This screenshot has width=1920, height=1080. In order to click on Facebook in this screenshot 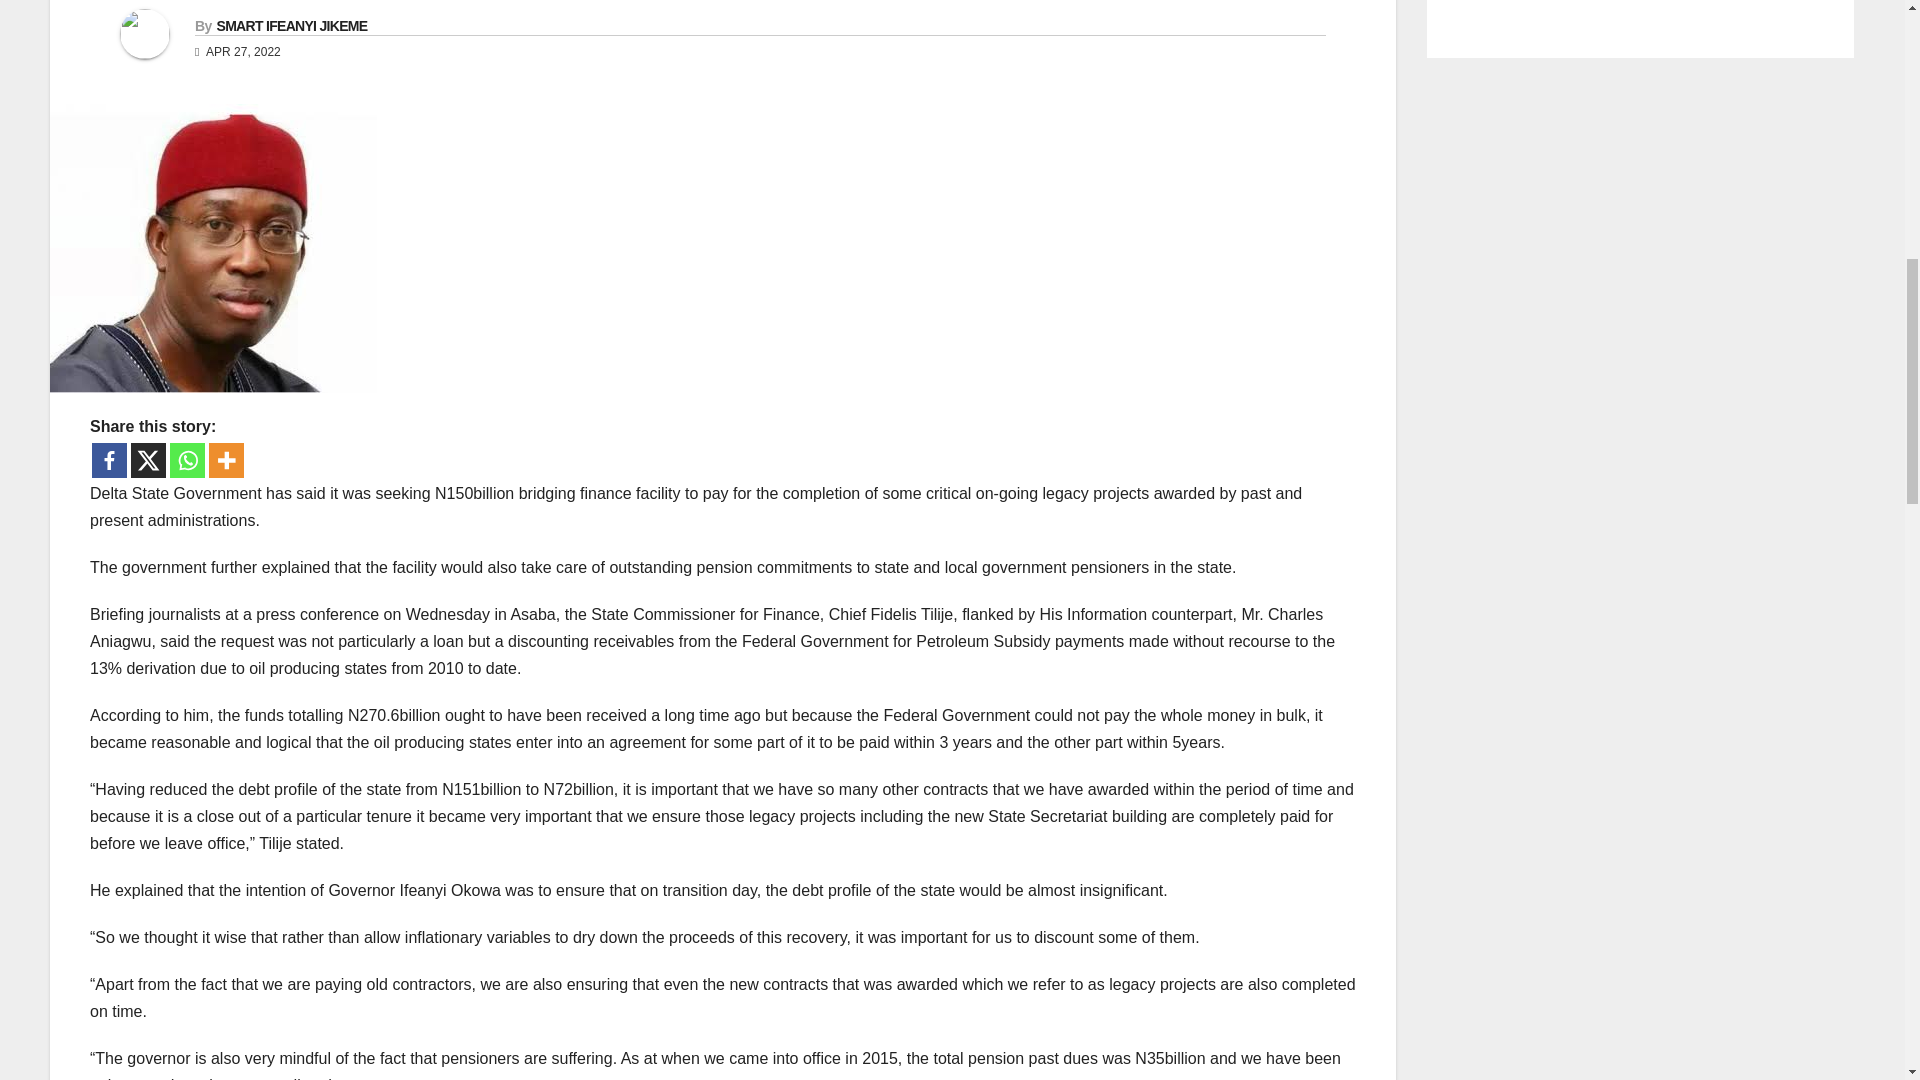, I will do `click(109, 460)`.